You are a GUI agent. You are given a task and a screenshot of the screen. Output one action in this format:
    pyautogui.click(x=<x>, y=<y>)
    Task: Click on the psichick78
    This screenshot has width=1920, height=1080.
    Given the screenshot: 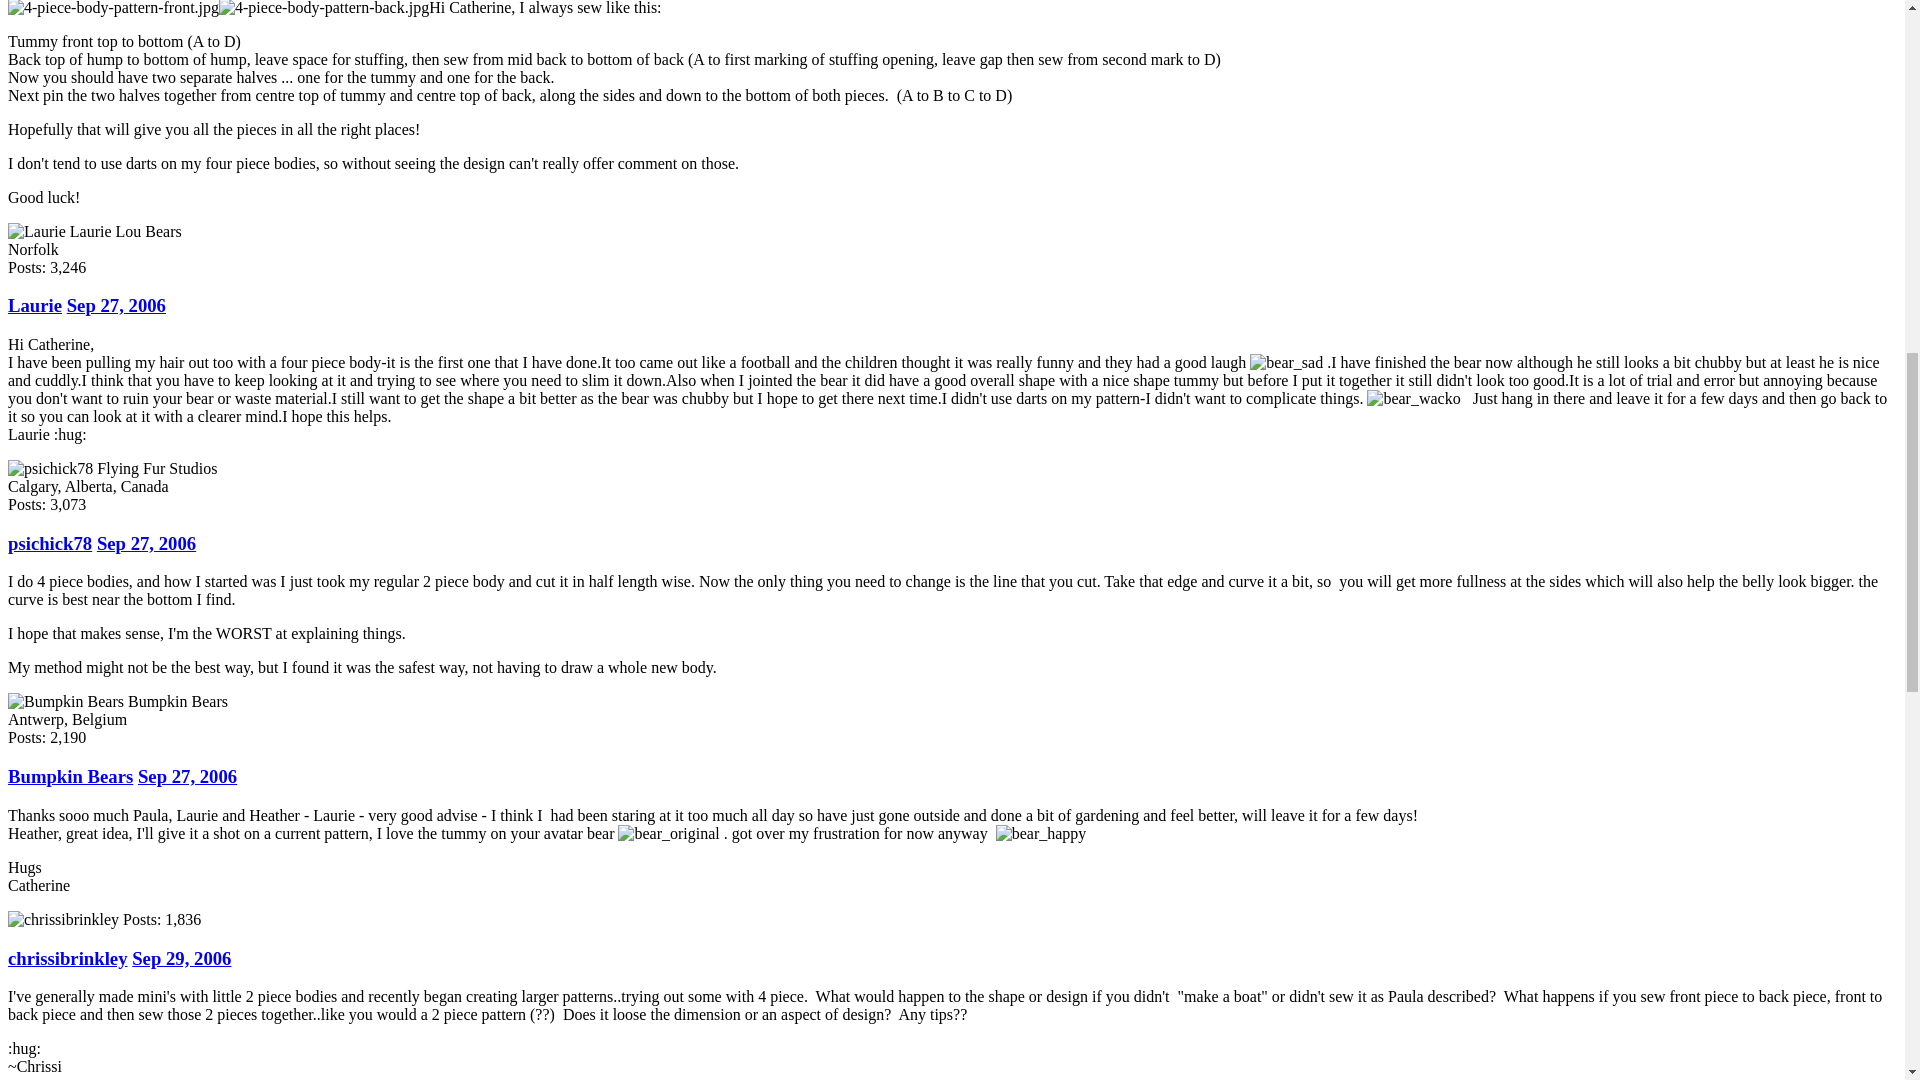 What is the action you would take?
    pyautogui.click(x=50, y=544)
    